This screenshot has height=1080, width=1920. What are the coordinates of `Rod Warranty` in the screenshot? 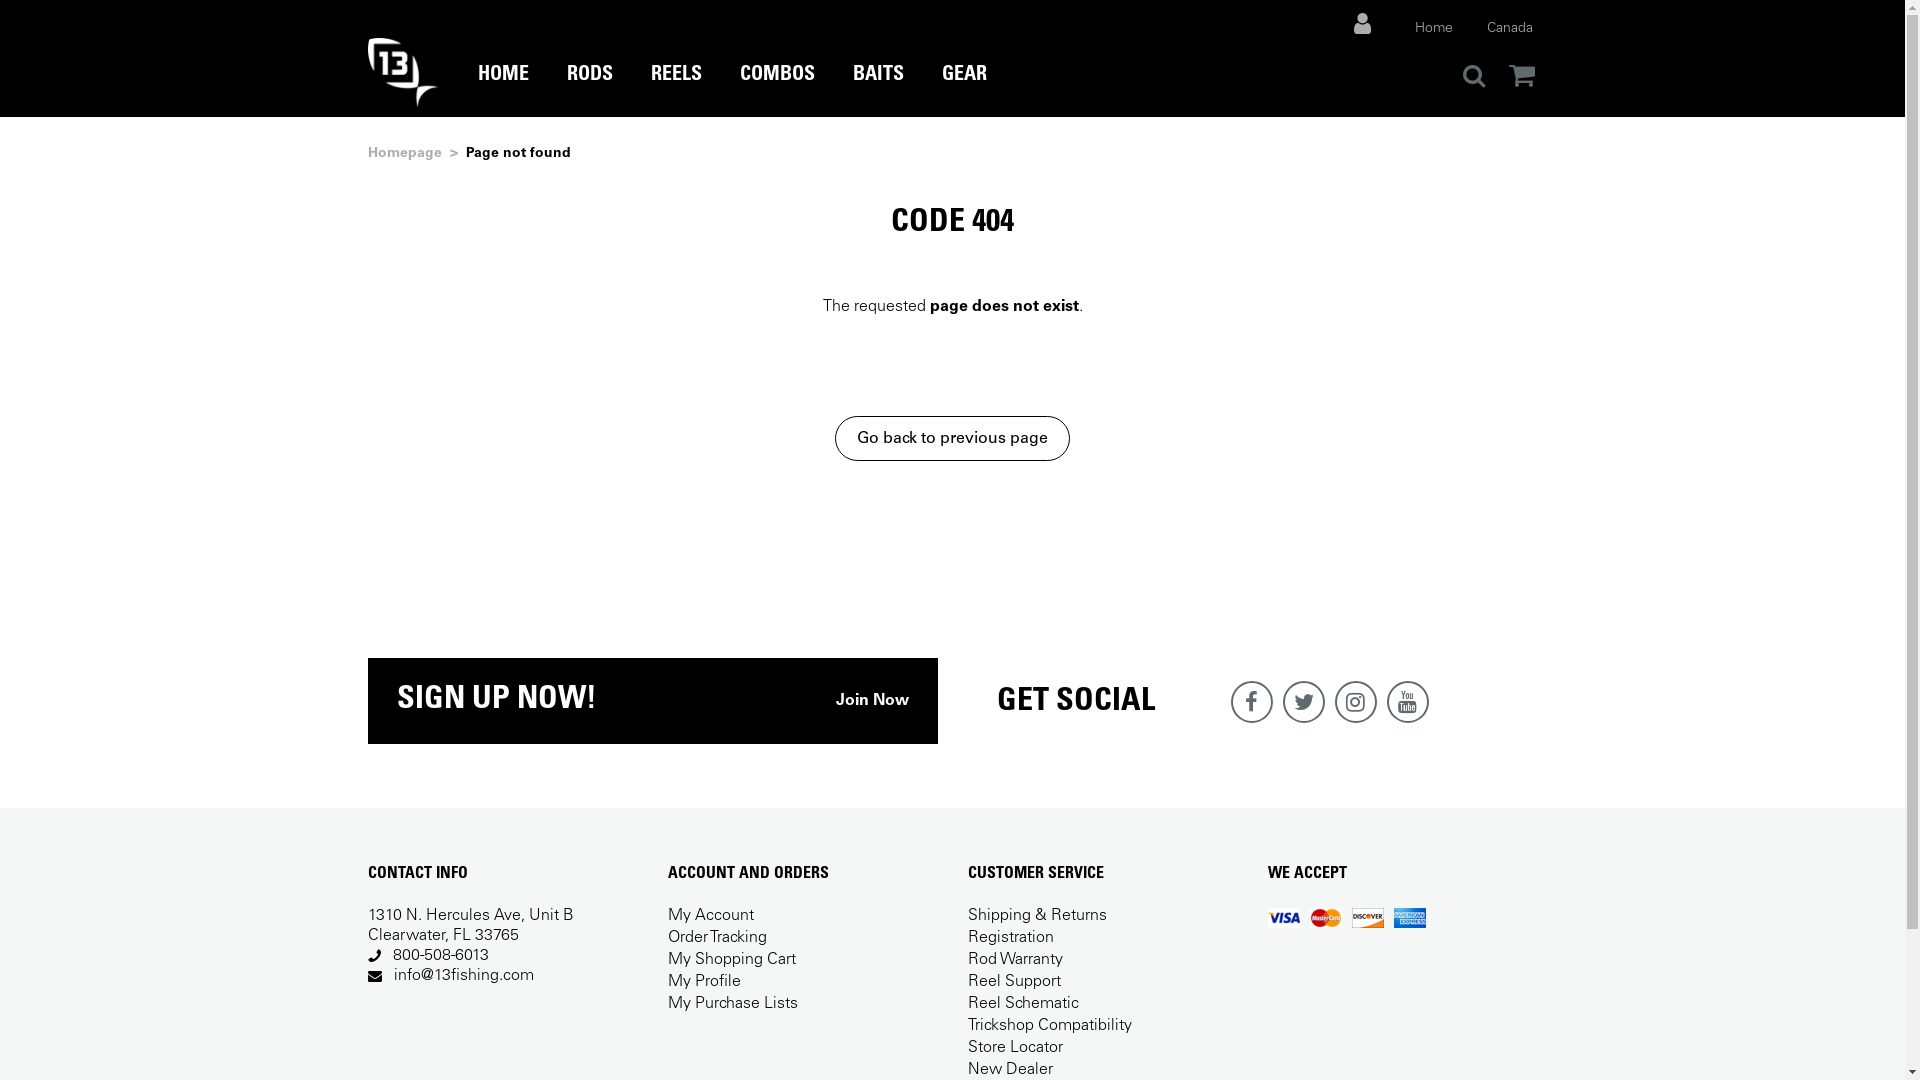 It's located at (1016, 960).